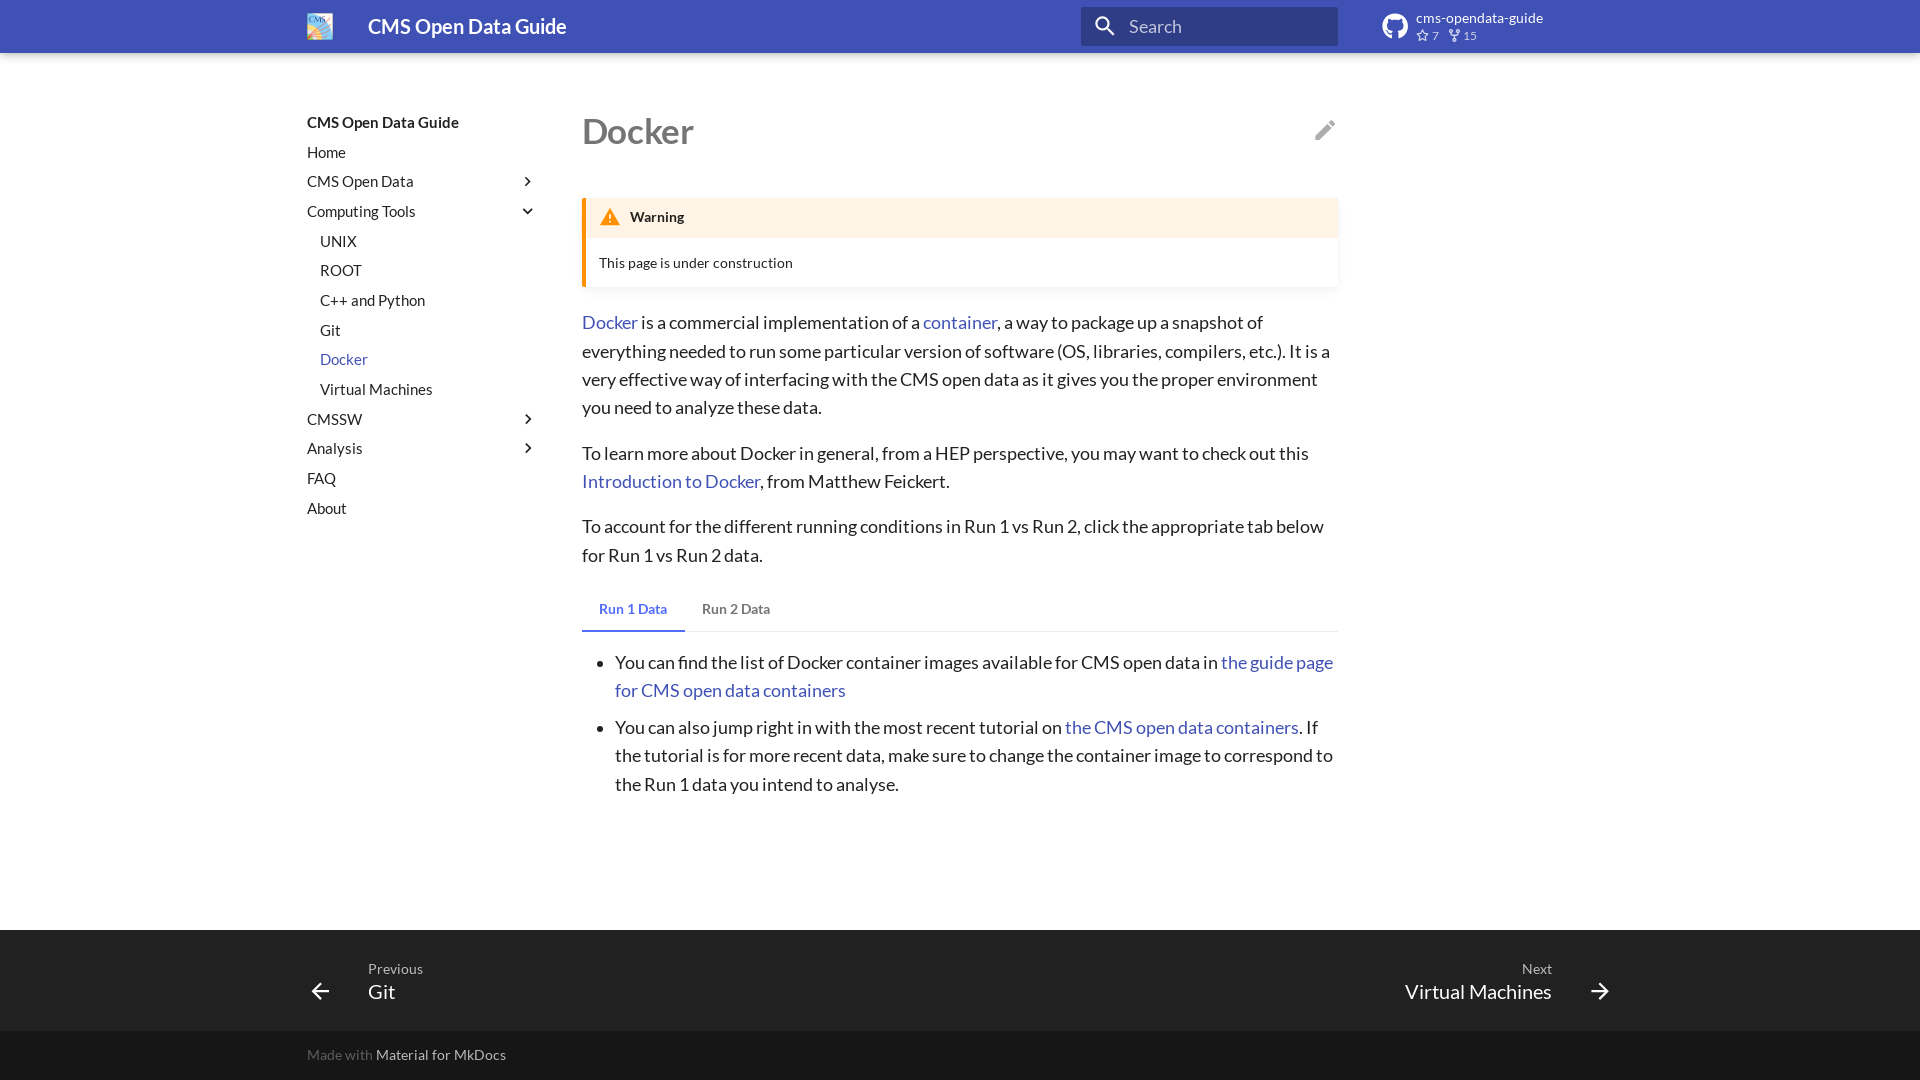 Image resolution: width=1920 pixels, height=1080 pixels. What do you see at coordinates (974, 676) in the screenshot?
I see `the guide page for CMS open data containers` at bounding box center [974, 676].